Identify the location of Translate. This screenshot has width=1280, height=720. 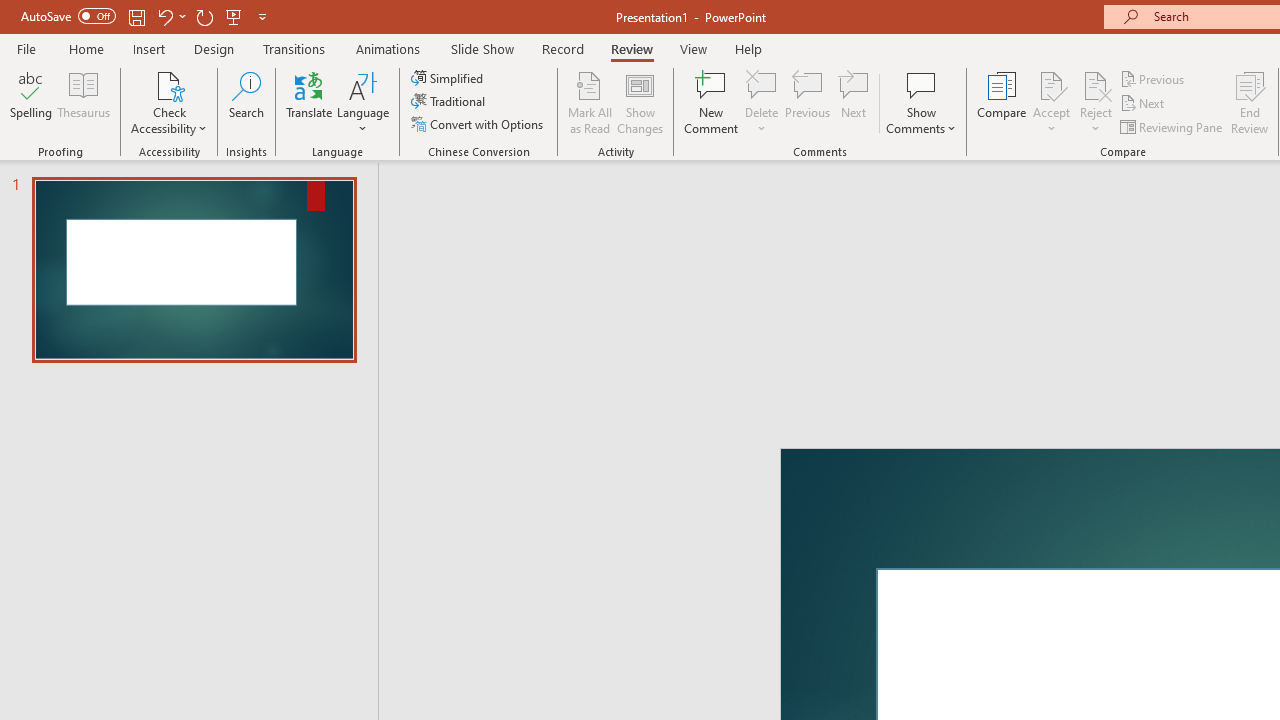
(310, 102).